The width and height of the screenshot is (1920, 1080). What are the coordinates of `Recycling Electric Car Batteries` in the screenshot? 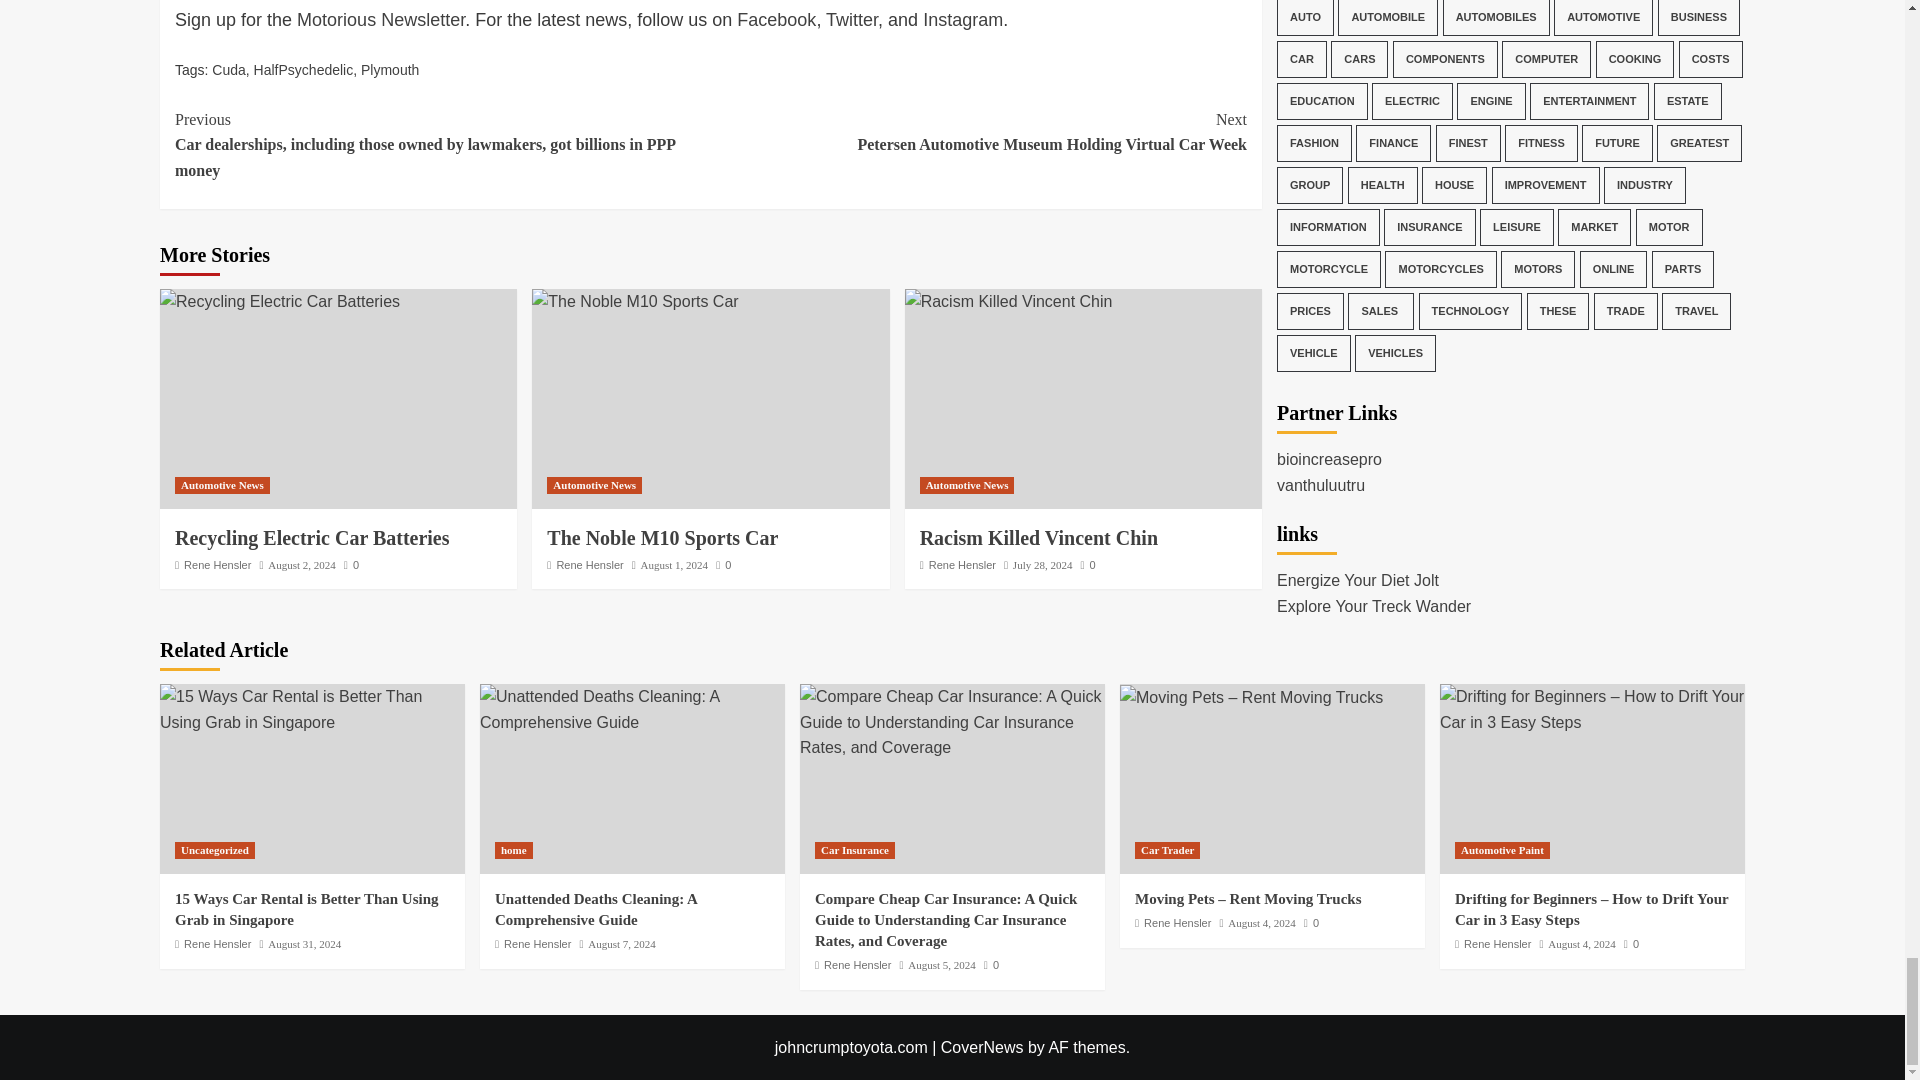 It's located at (279, 302).